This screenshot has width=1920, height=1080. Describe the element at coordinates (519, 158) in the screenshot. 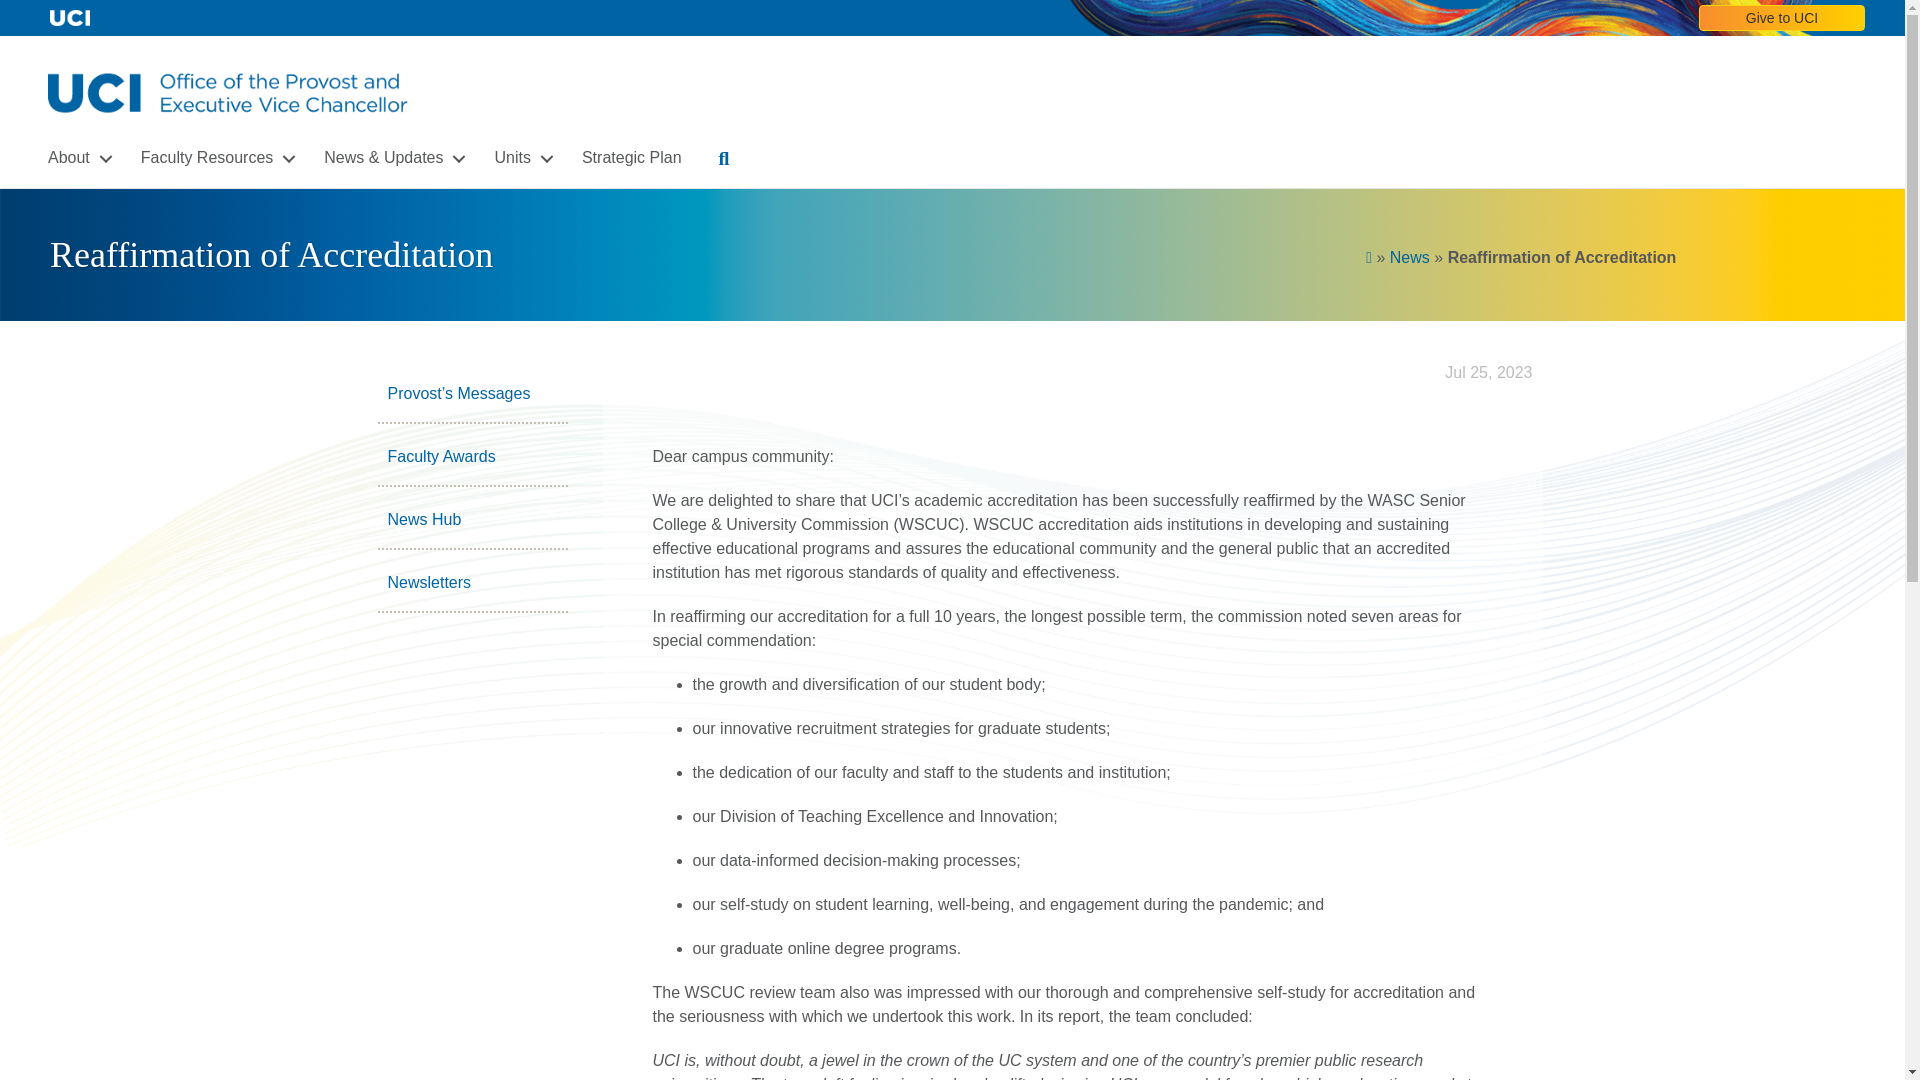

I see `Units` at that location.